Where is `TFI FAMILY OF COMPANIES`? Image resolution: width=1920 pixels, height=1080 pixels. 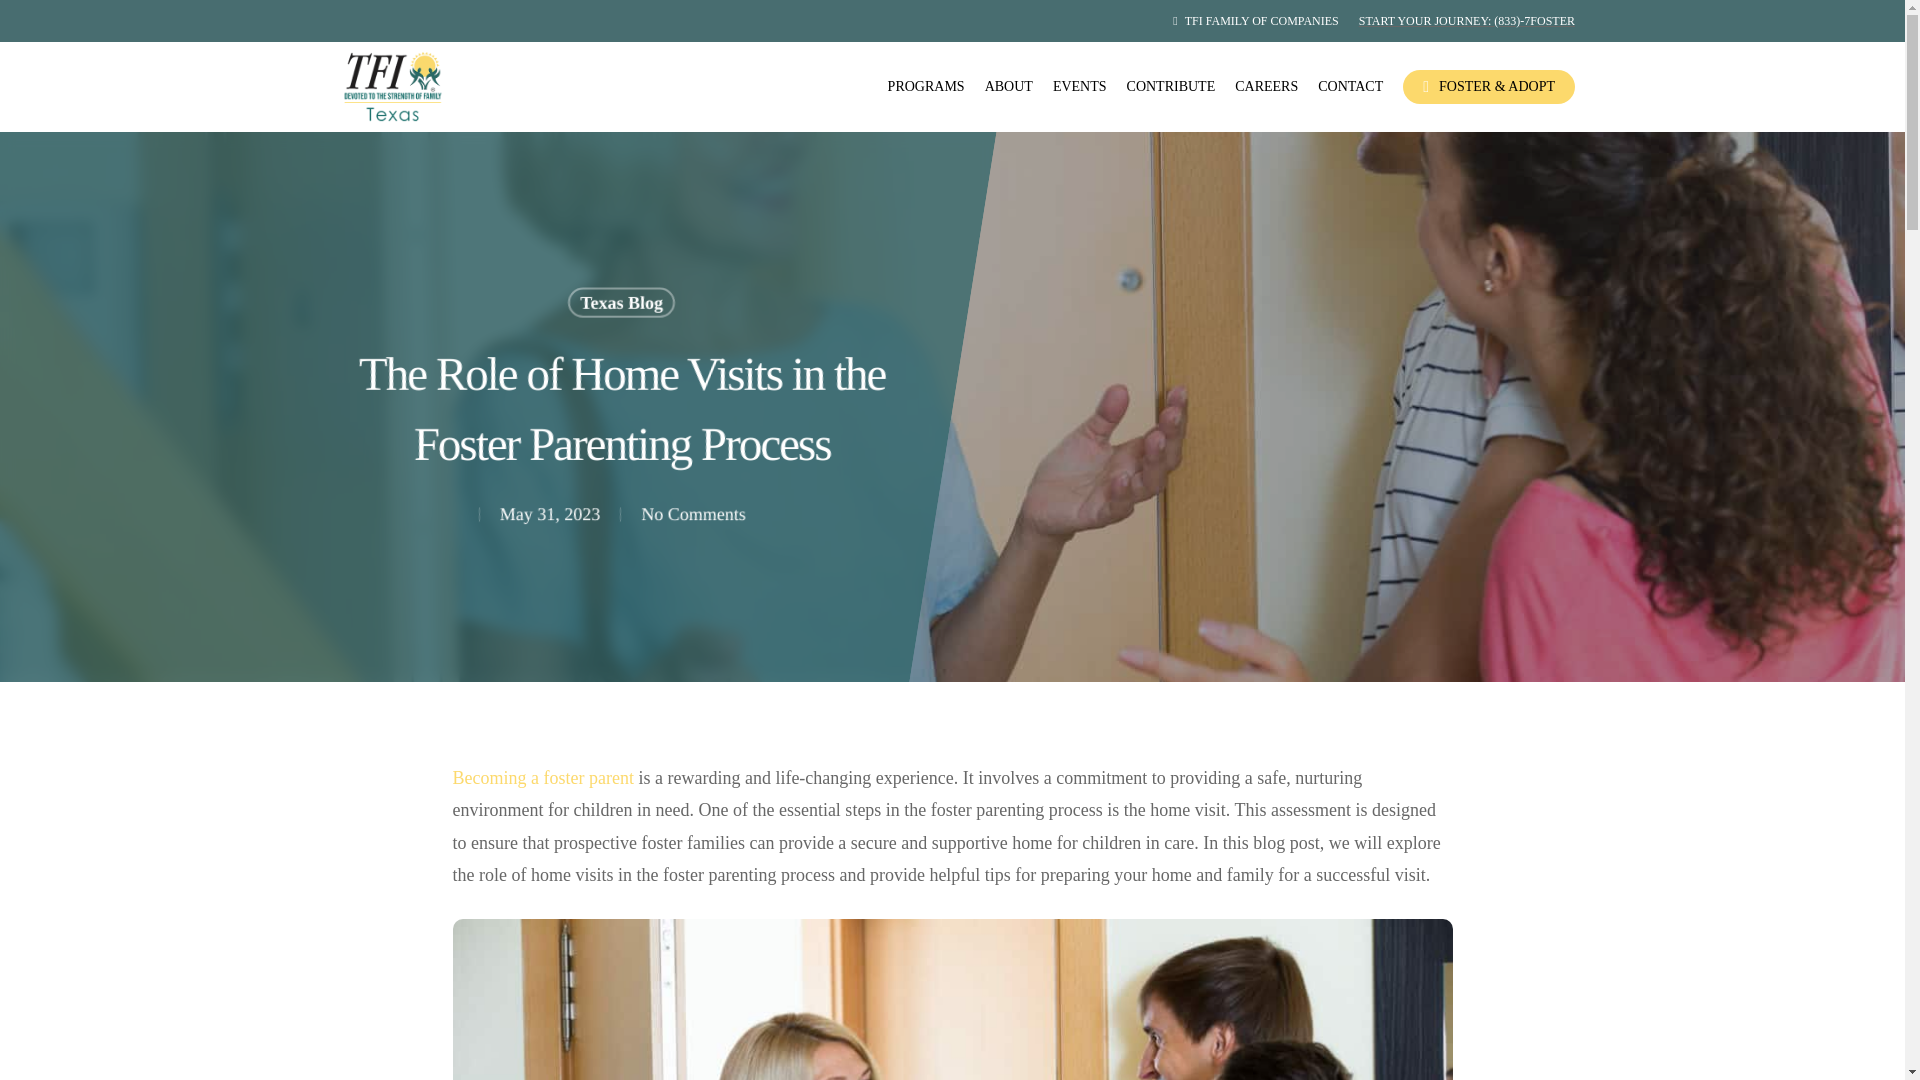 TFI FAMILY OF COMPANIES is located at coordinates (1256, 20).